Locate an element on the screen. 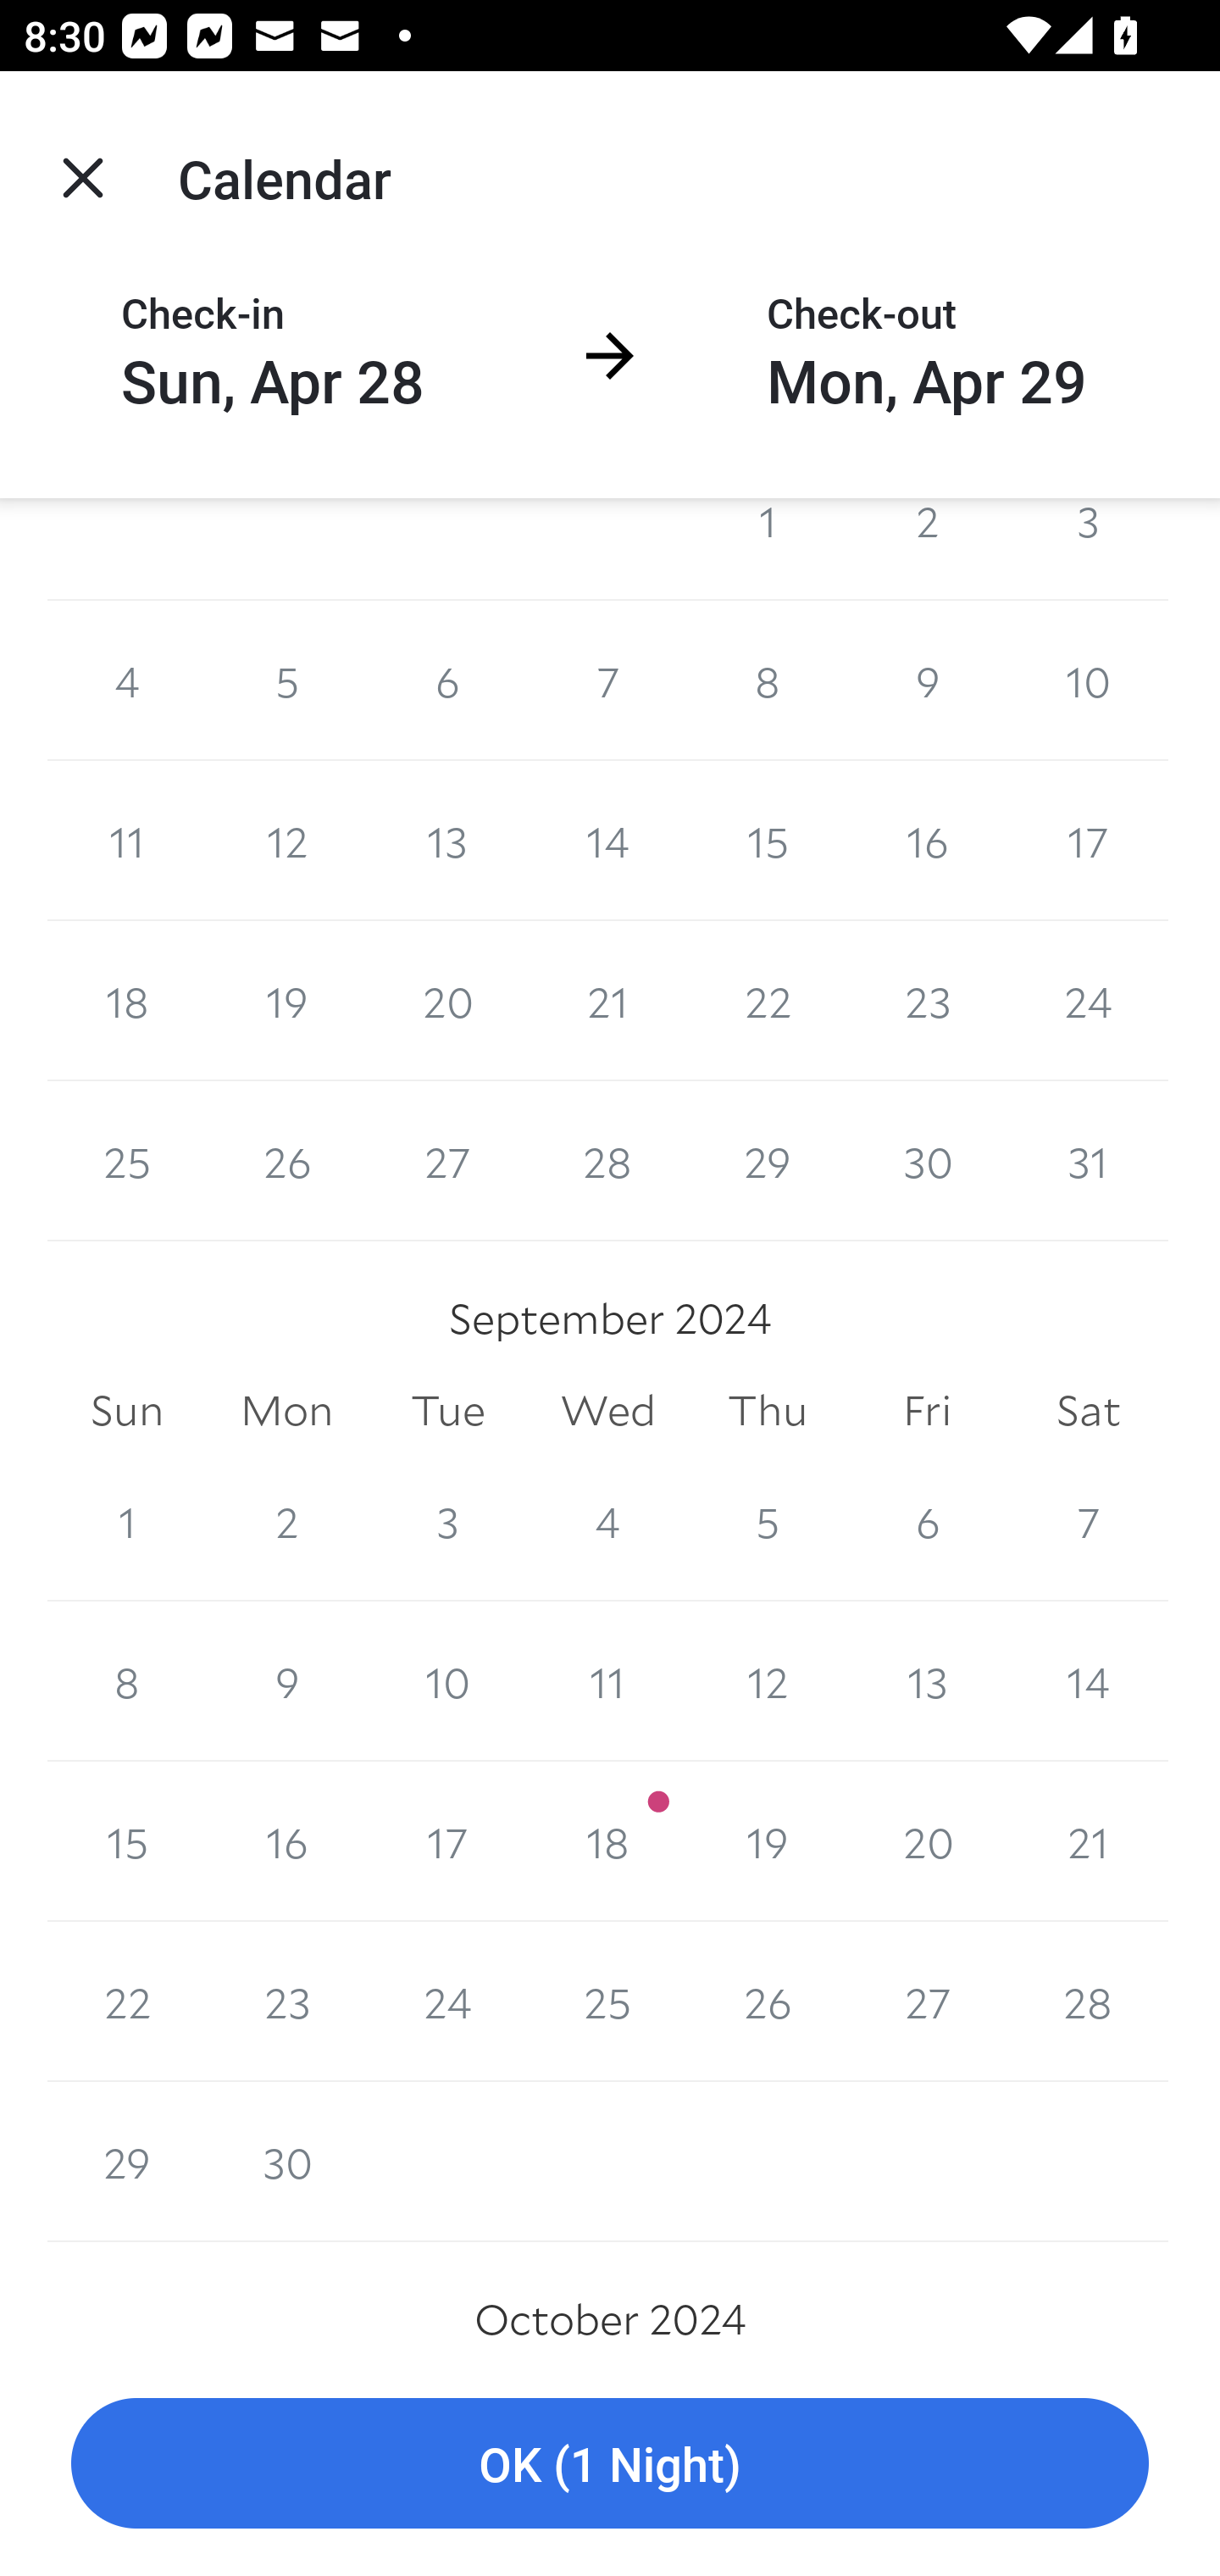 The image size is (1220, 2576). 17 17 August 2024 is located at coordinates (1088, 841).